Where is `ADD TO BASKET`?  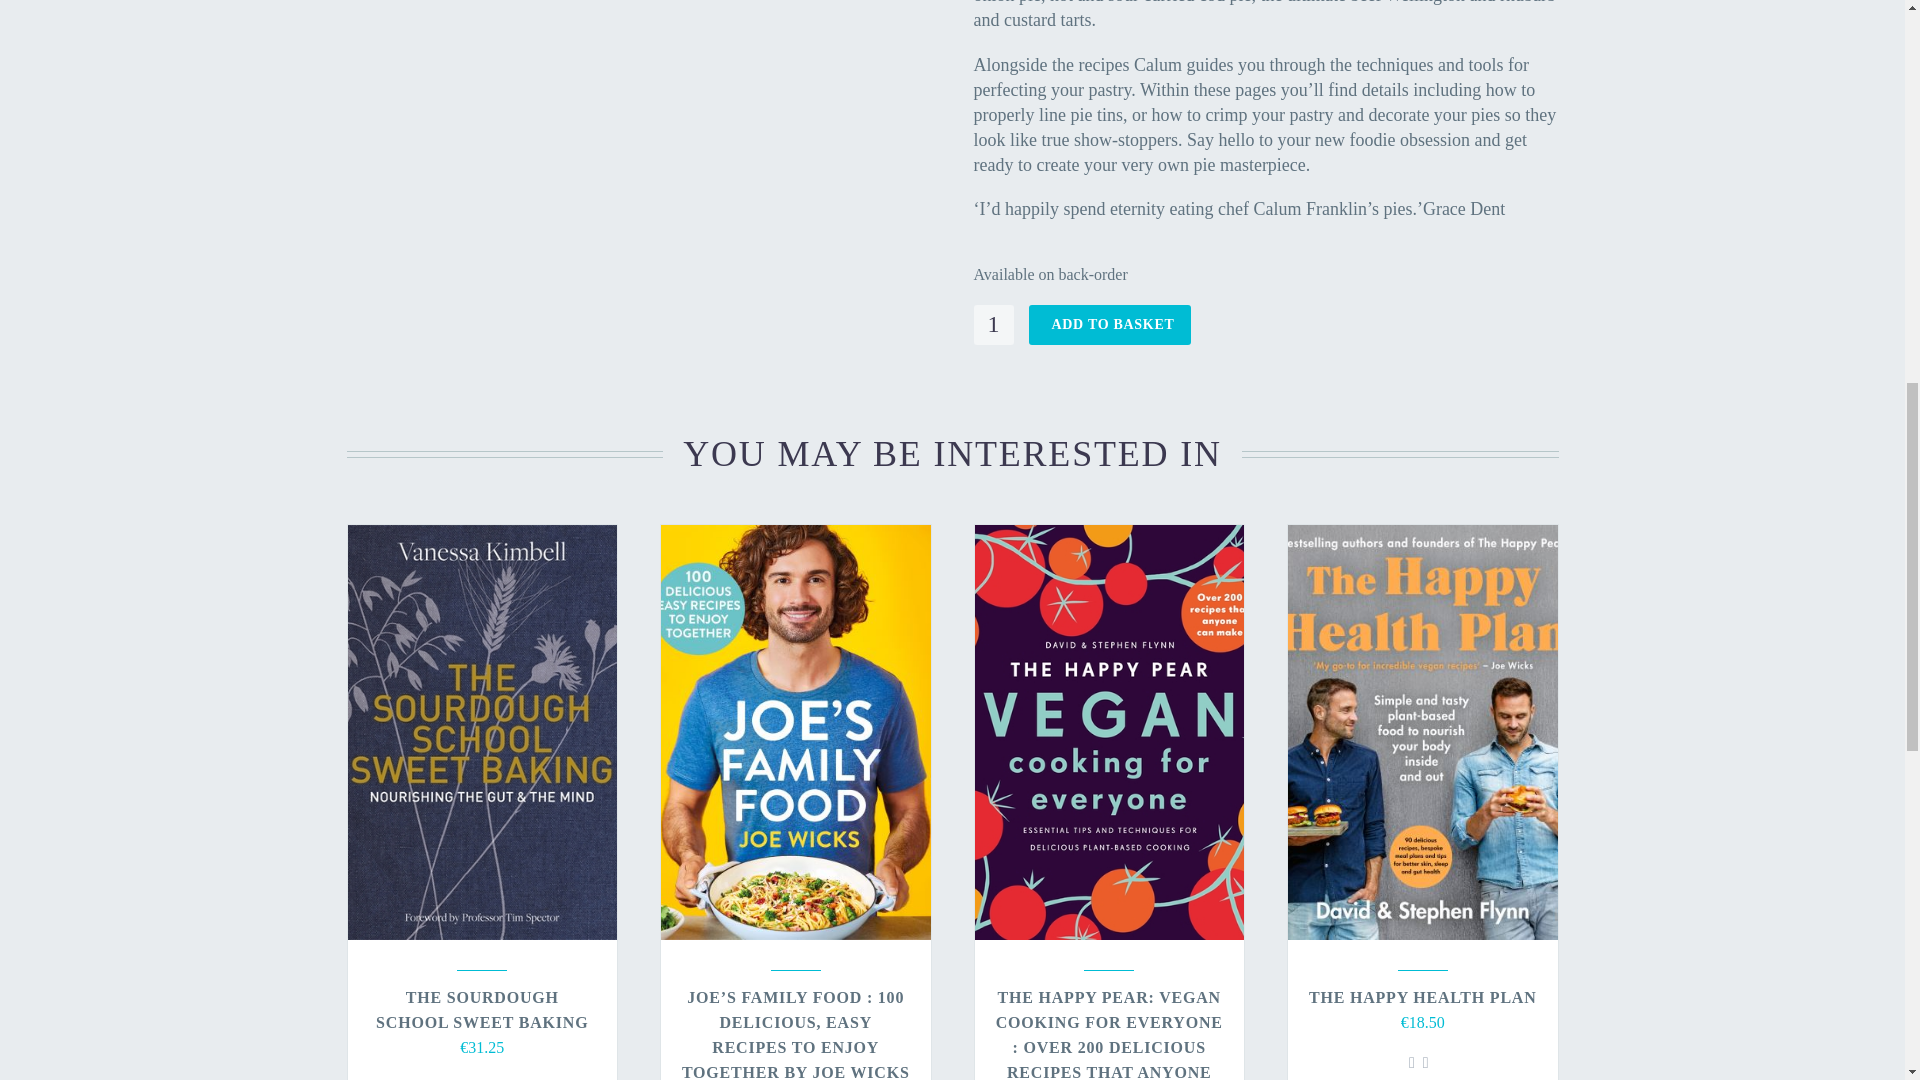 ADD TO BASKET is located at coordinates (1108, 324).